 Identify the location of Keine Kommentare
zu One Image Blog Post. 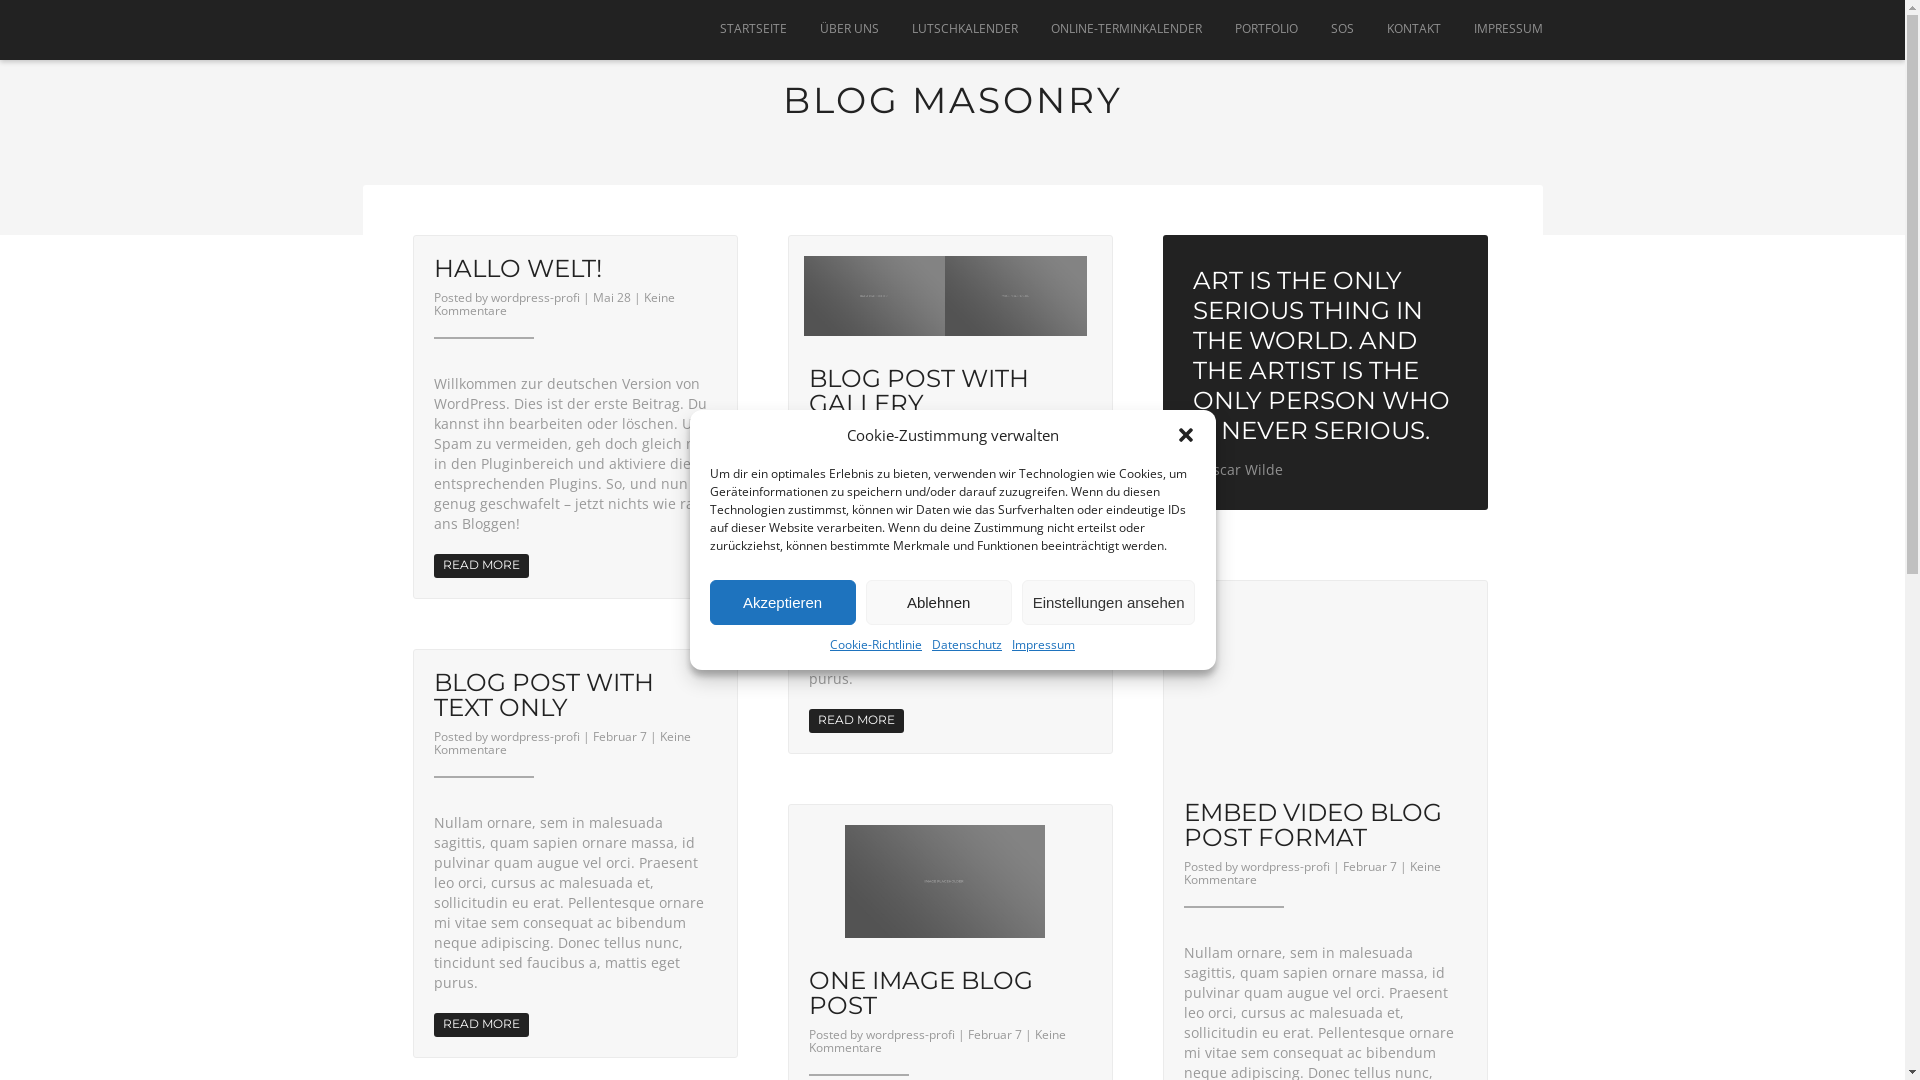
(936, 1041).